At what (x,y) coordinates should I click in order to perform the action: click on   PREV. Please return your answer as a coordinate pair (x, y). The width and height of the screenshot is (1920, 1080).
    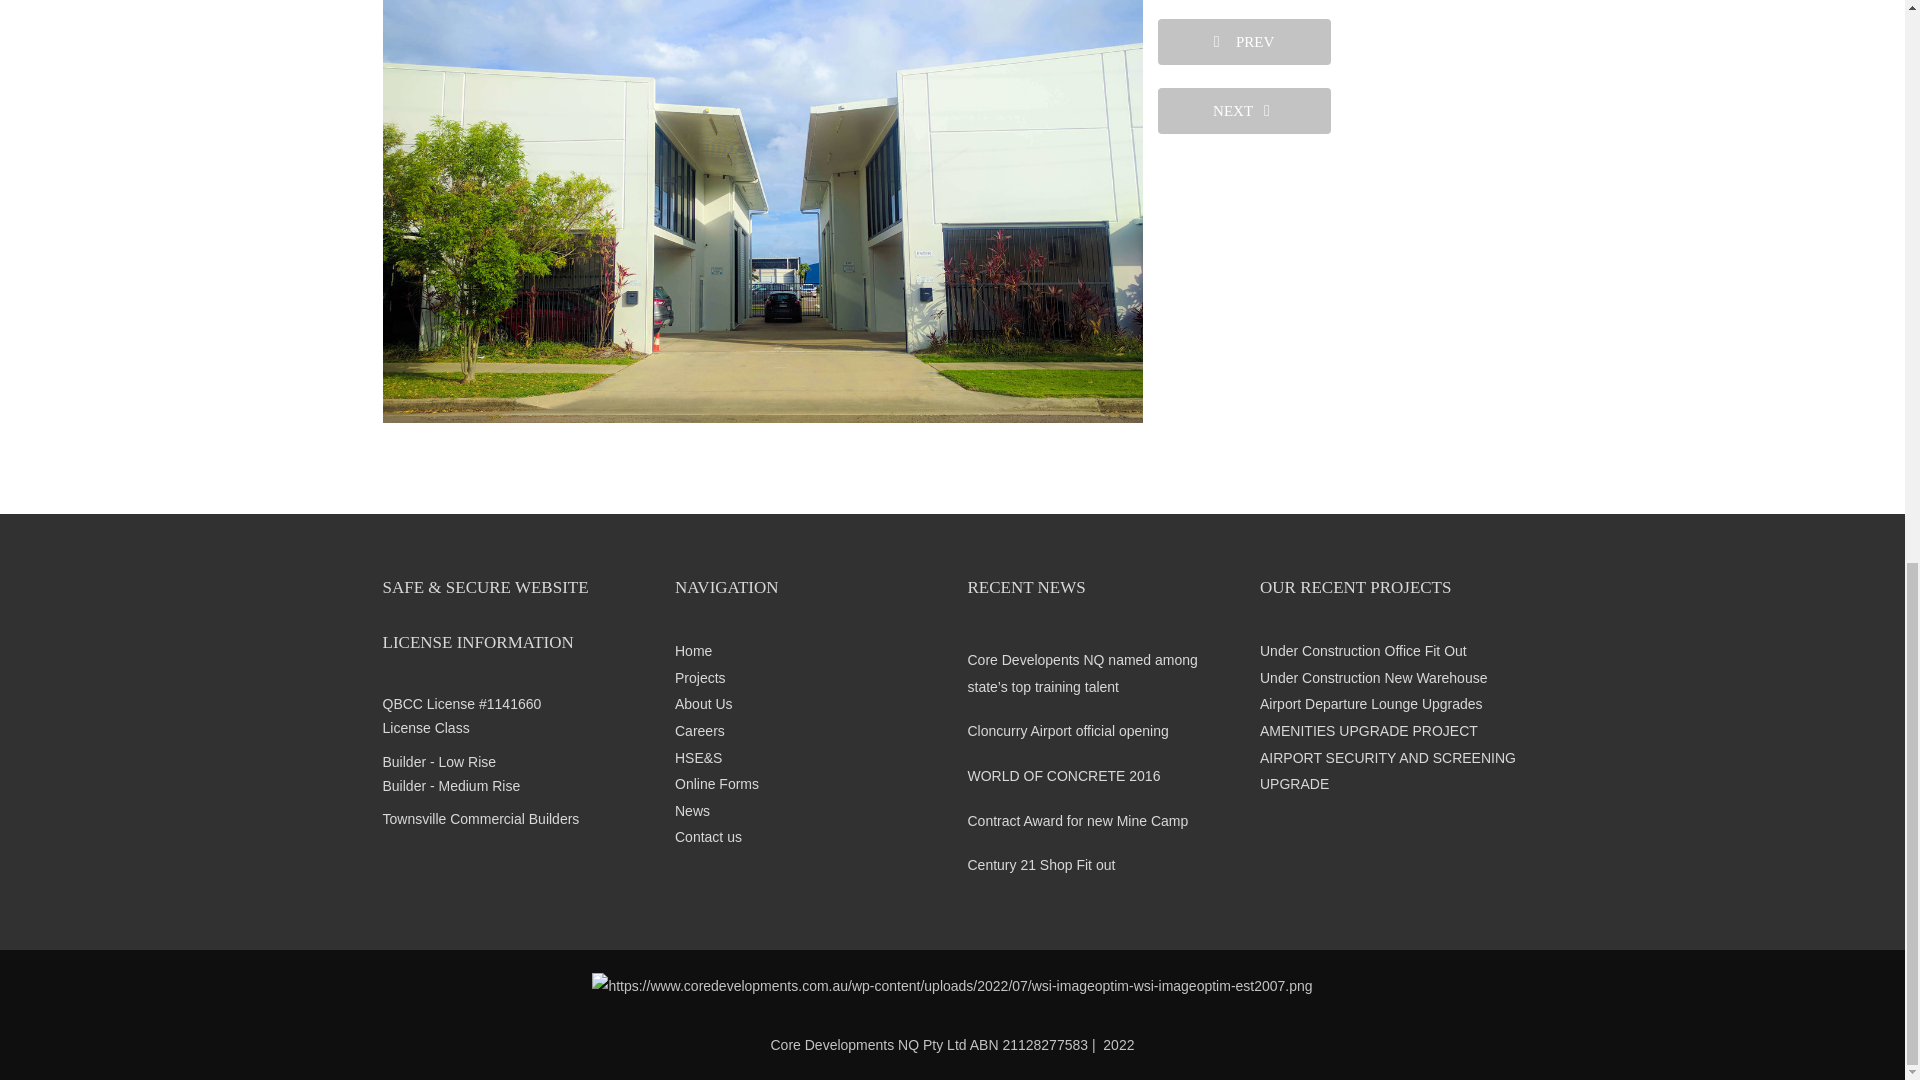
    Looking at the image, I should click on (1244, 42).